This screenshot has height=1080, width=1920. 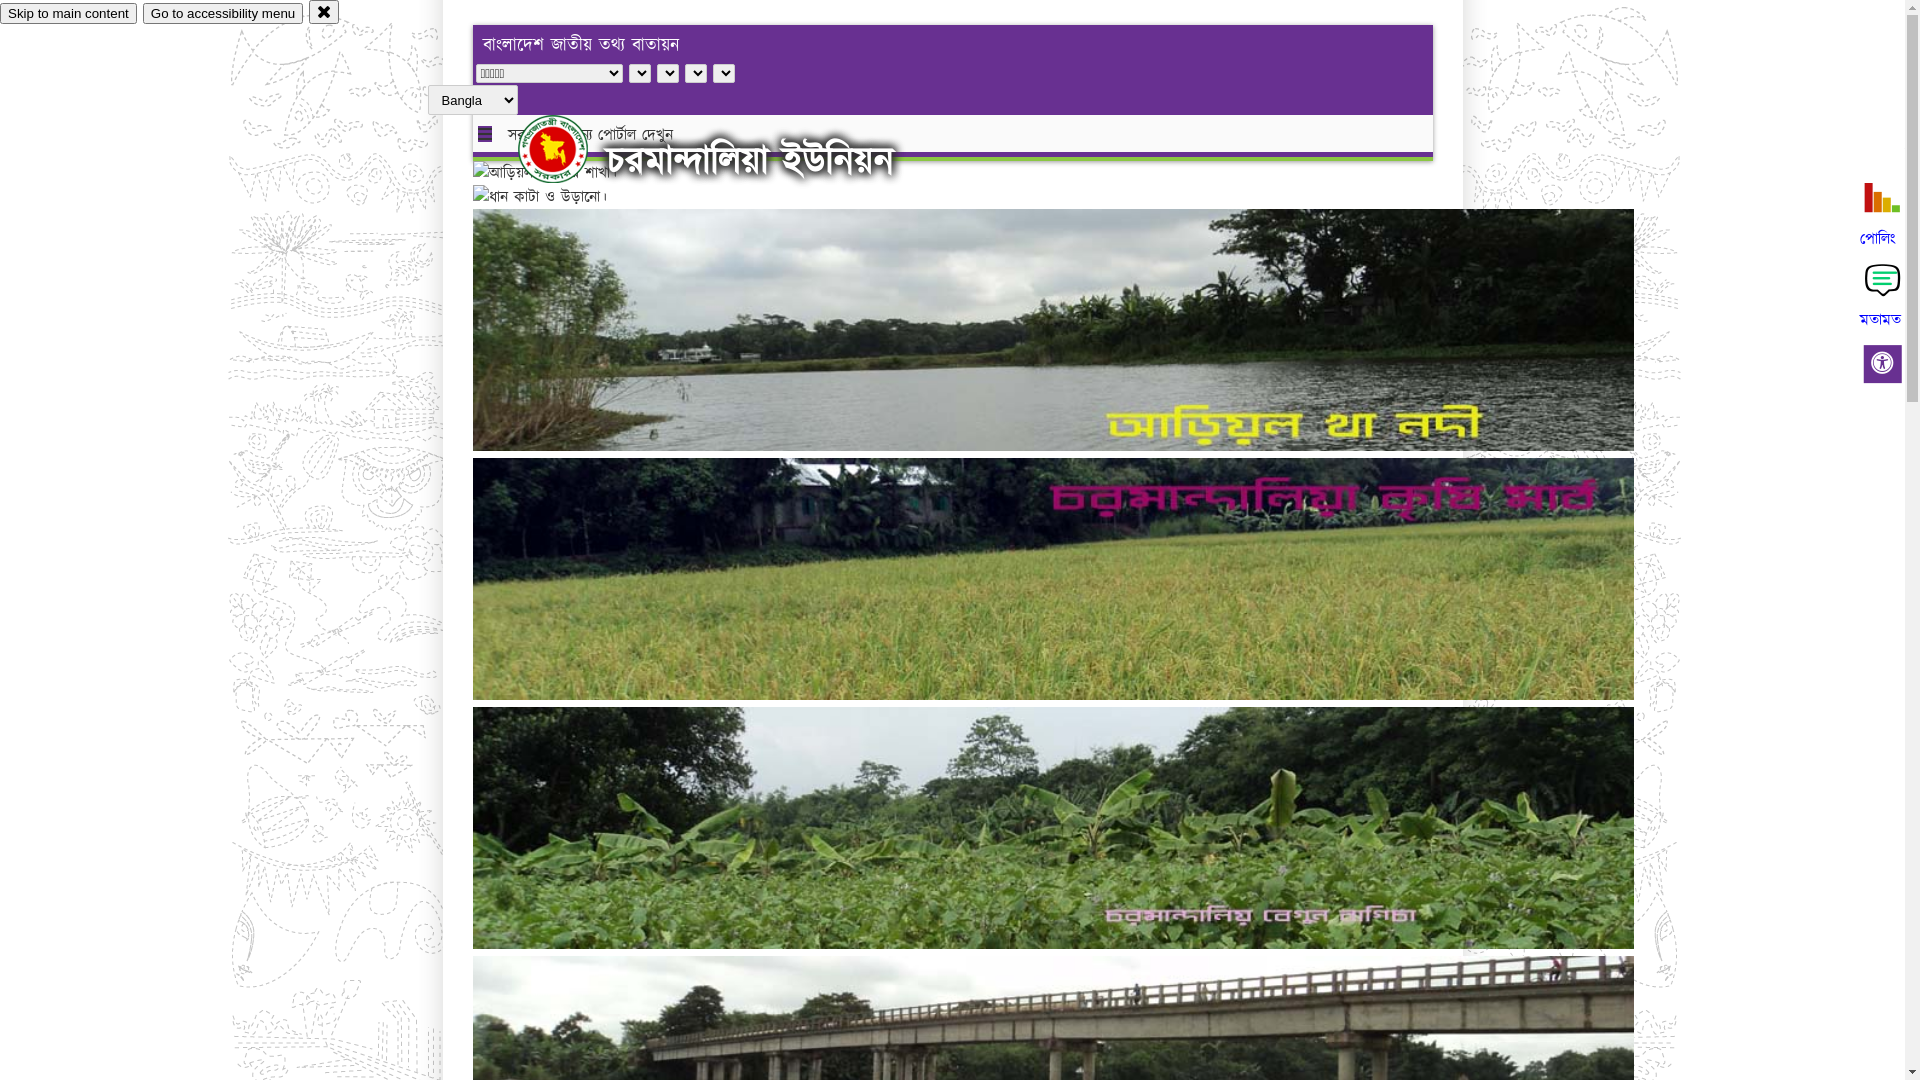 What do you see at coordinates (324, 12) in the screenshot?
I see `close` at bounding box center [324, 12].